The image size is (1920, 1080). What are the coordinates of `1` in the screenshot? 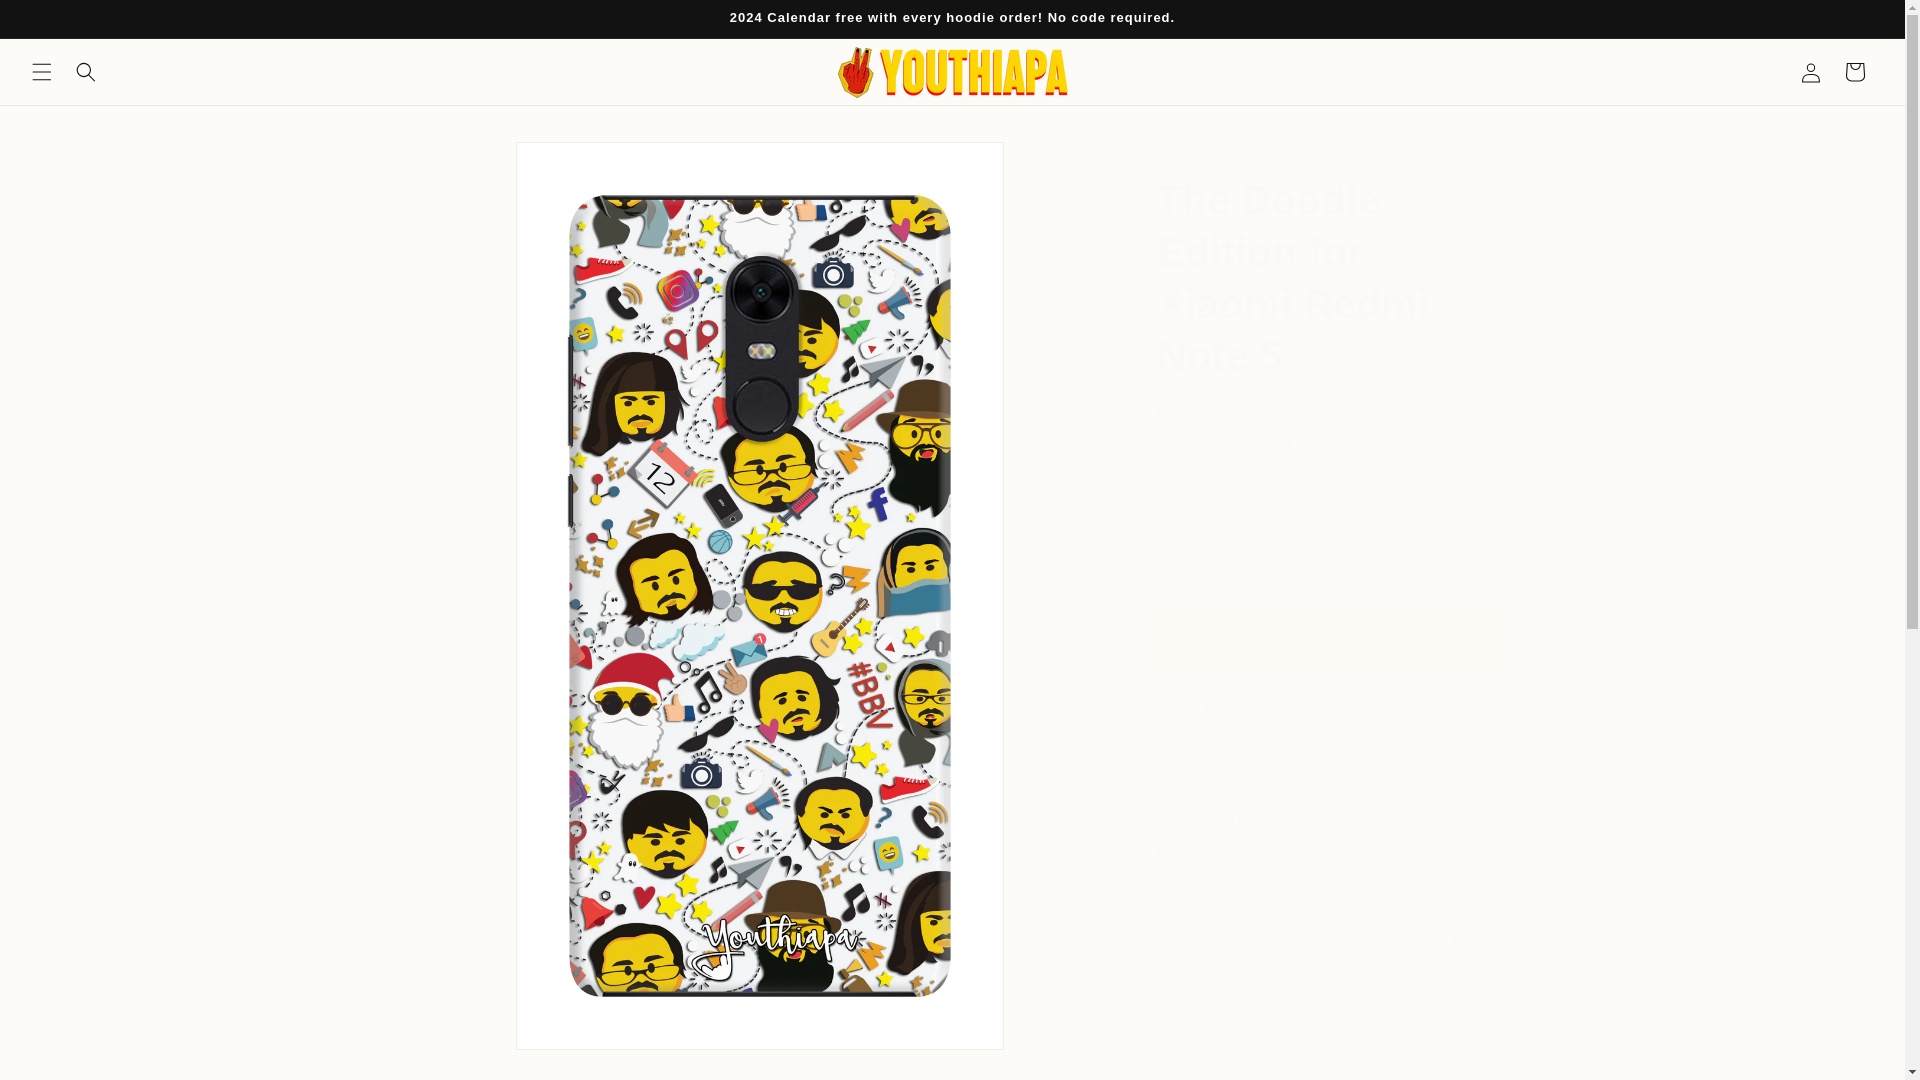 It's located at (1228, 514).